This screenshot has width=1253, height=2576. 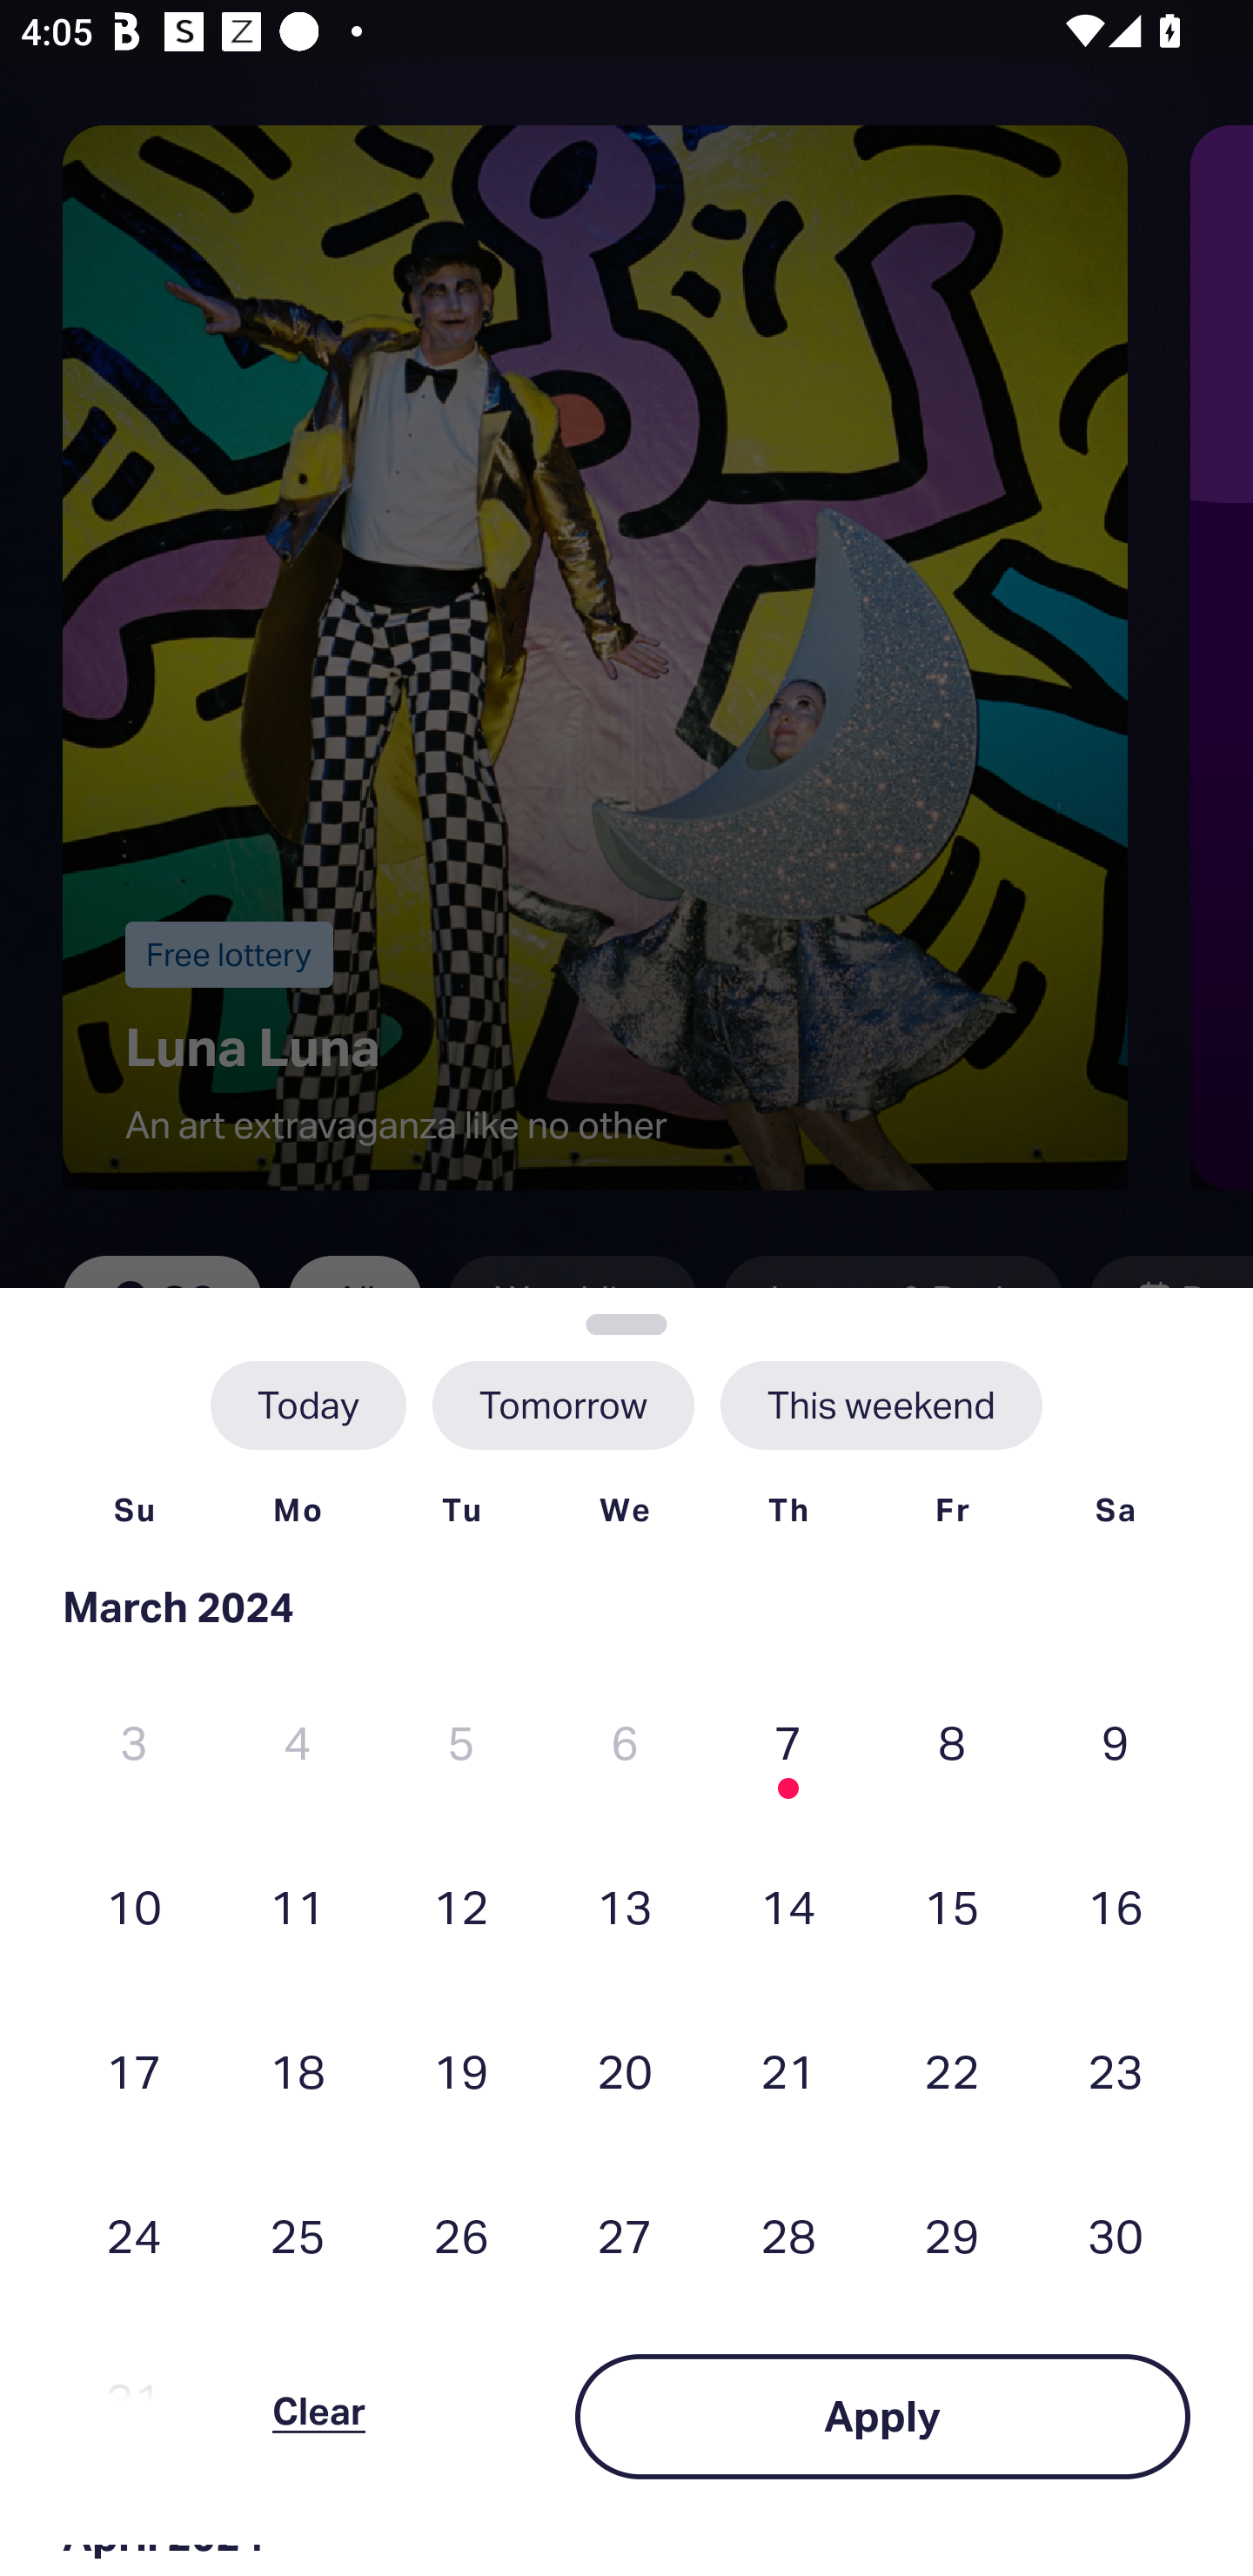 What do you see at coordinates (461, 2236) in the screenshot?
I see `26` at bounding box center [461, 2236].